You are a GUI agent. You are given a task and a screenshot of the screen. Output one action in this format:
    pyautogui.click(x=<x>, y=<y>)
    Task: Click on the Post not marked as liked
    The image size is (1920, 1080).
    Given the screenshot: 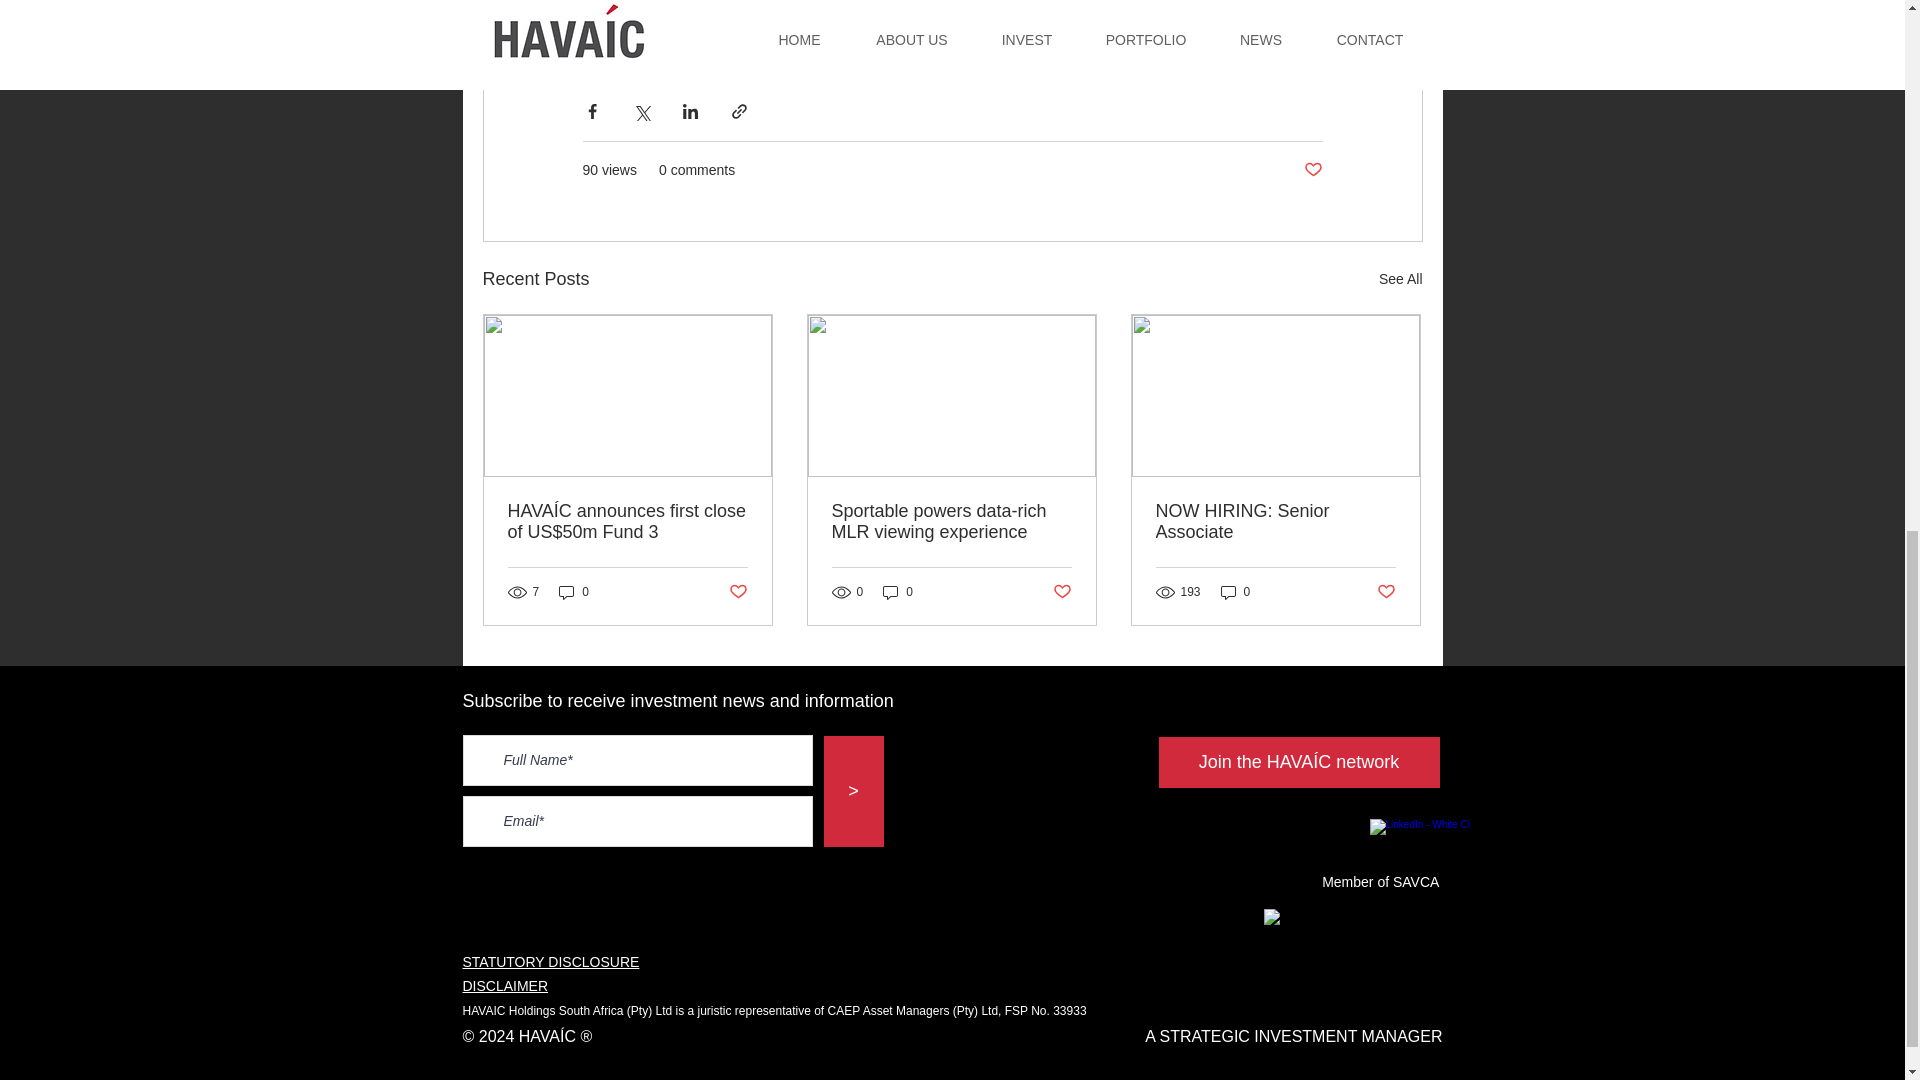 What is the action you would take?
    pyautogui.click(x=736, y=592)
    